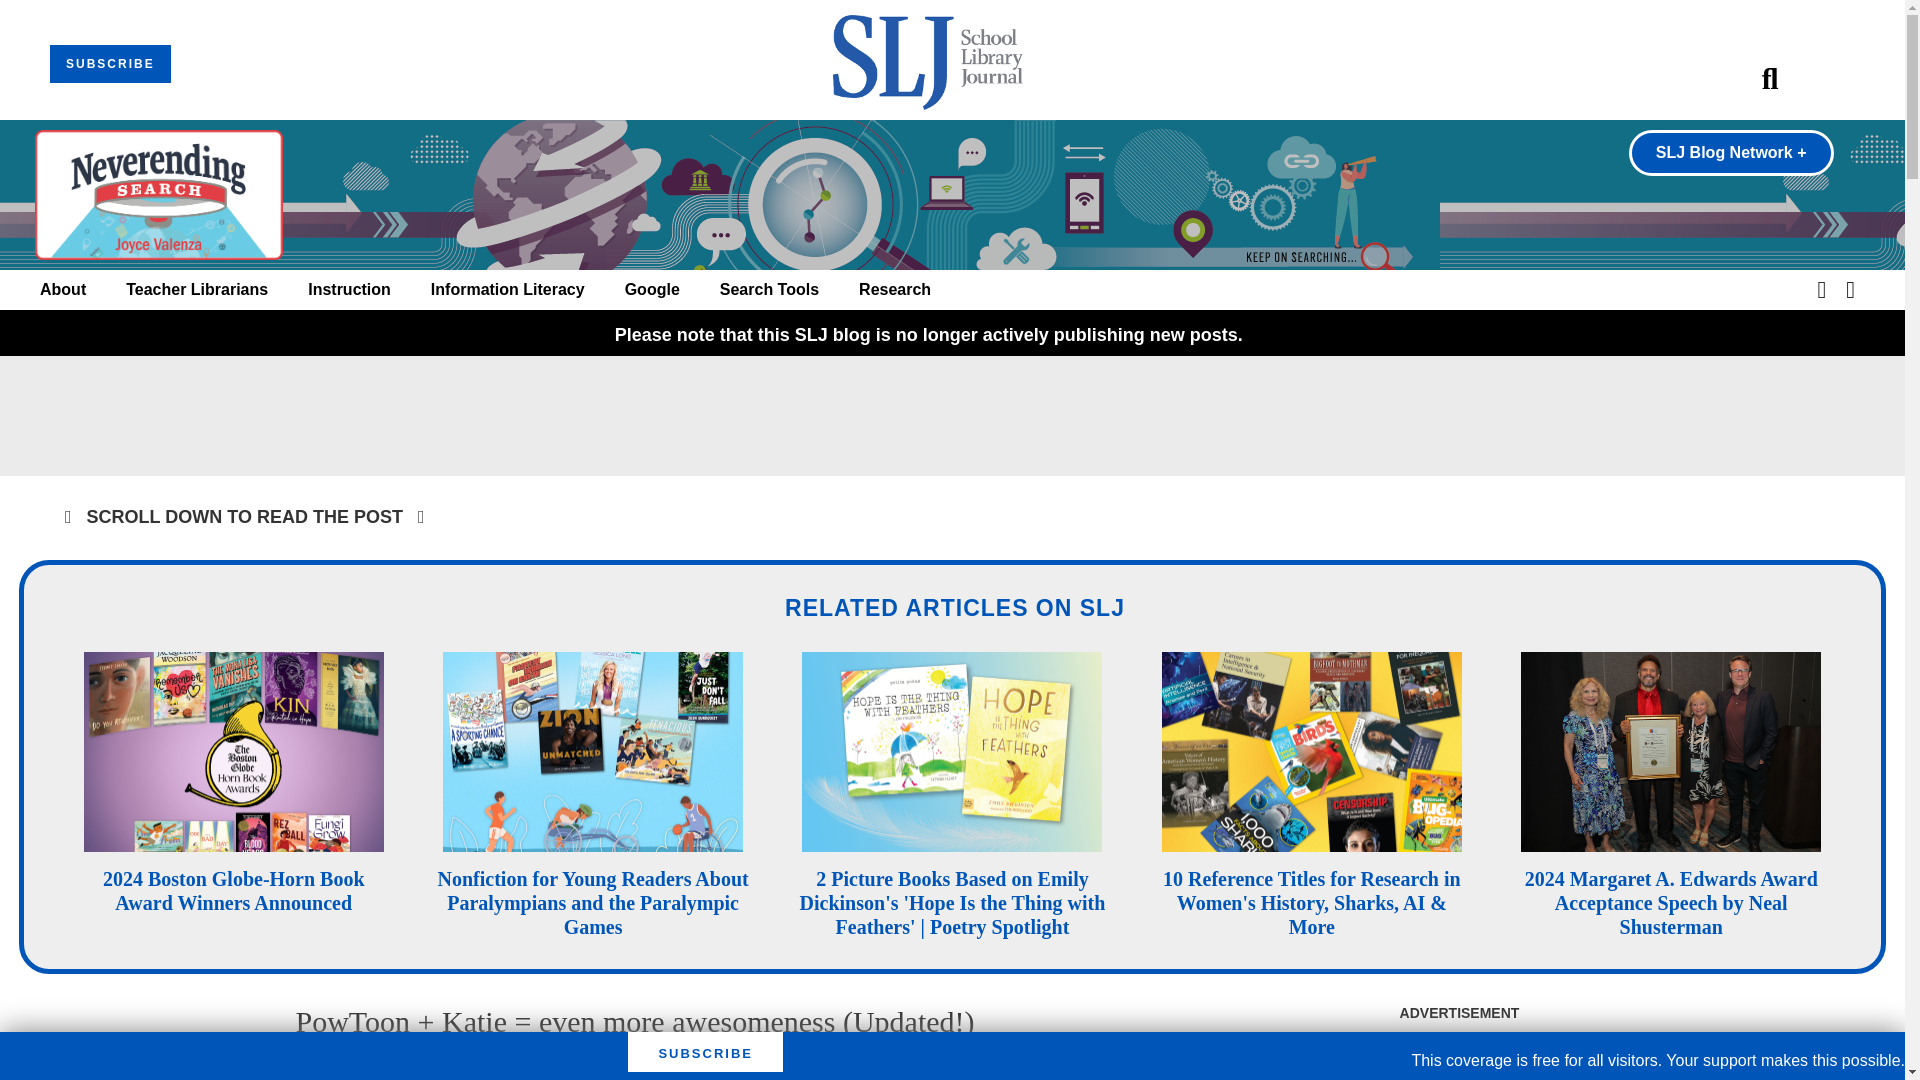 The image size is (1920, 1080). I want to click on Teacher Librarians, so click(197, 290).